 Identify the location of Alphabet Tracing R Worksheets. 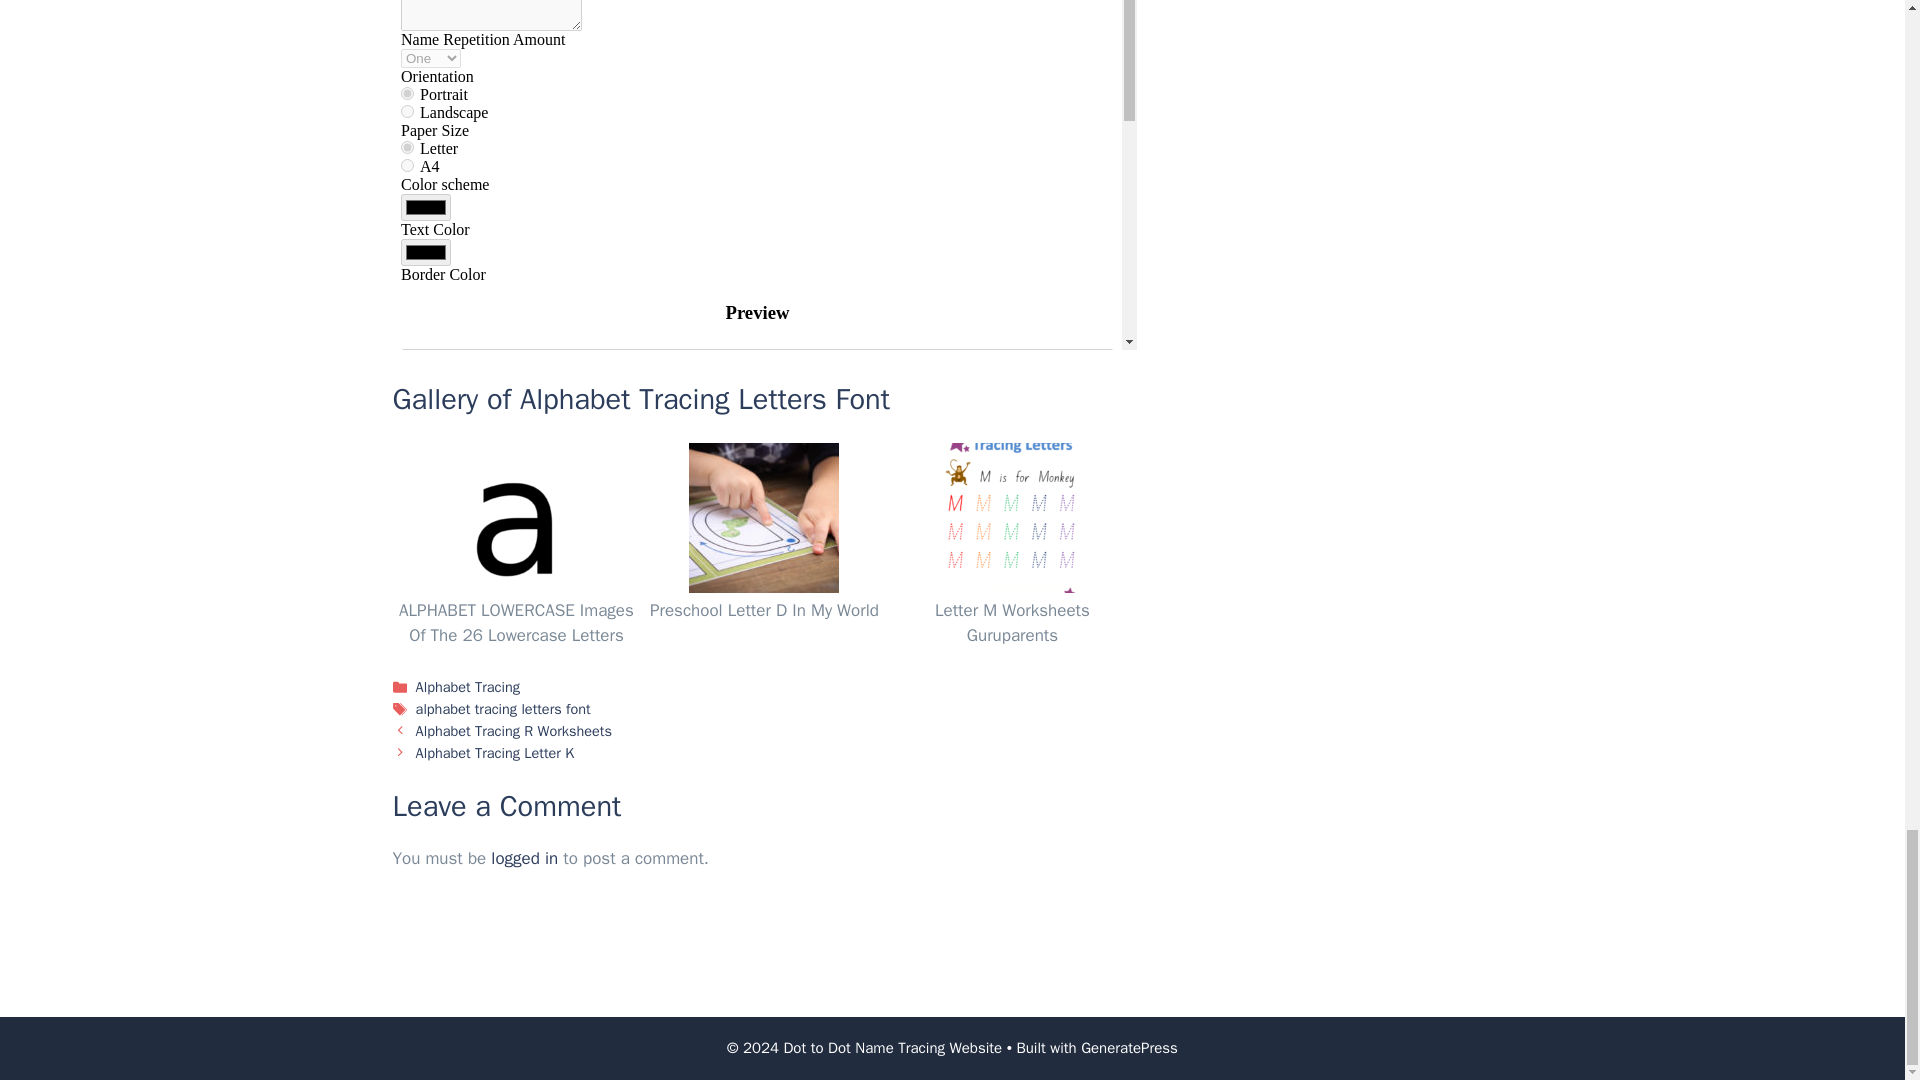
(514, 730).